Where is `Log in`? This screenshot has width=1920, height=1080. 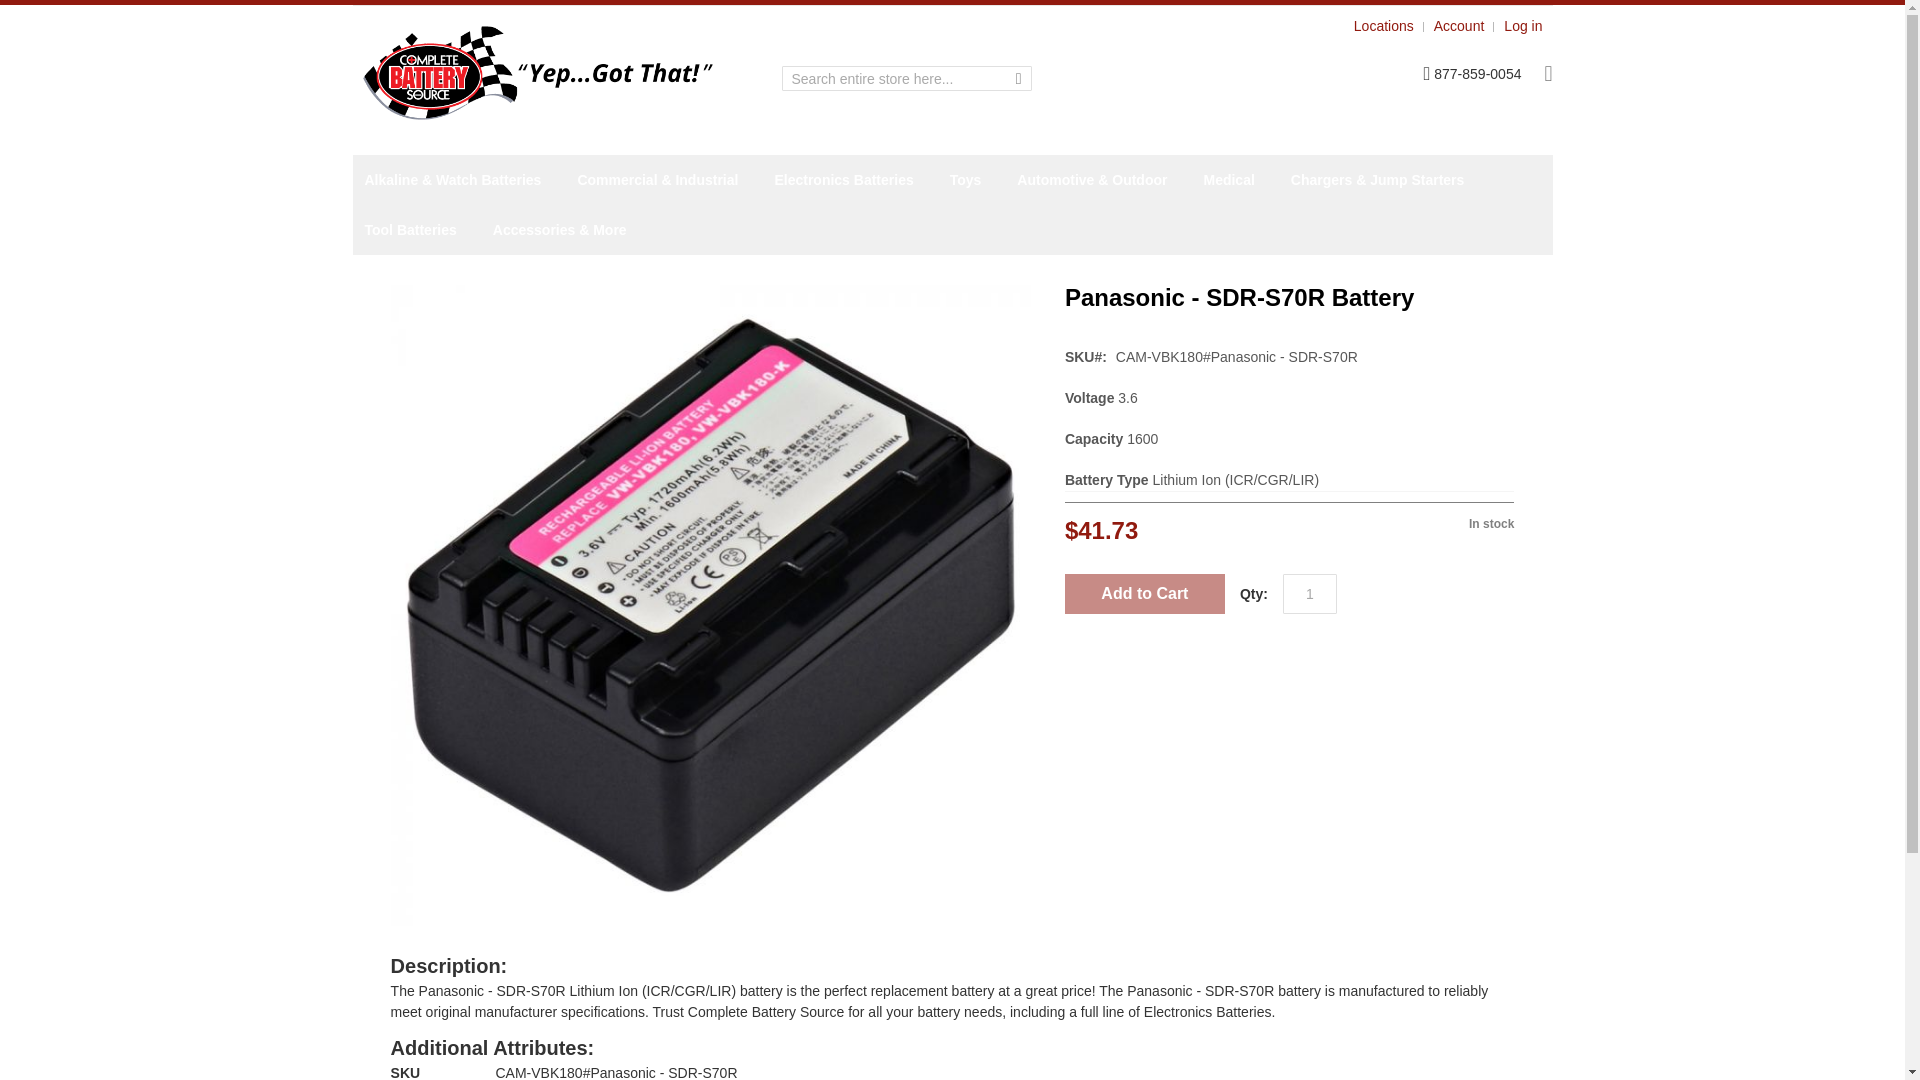
Log in is located at coordinates (1522, 26).